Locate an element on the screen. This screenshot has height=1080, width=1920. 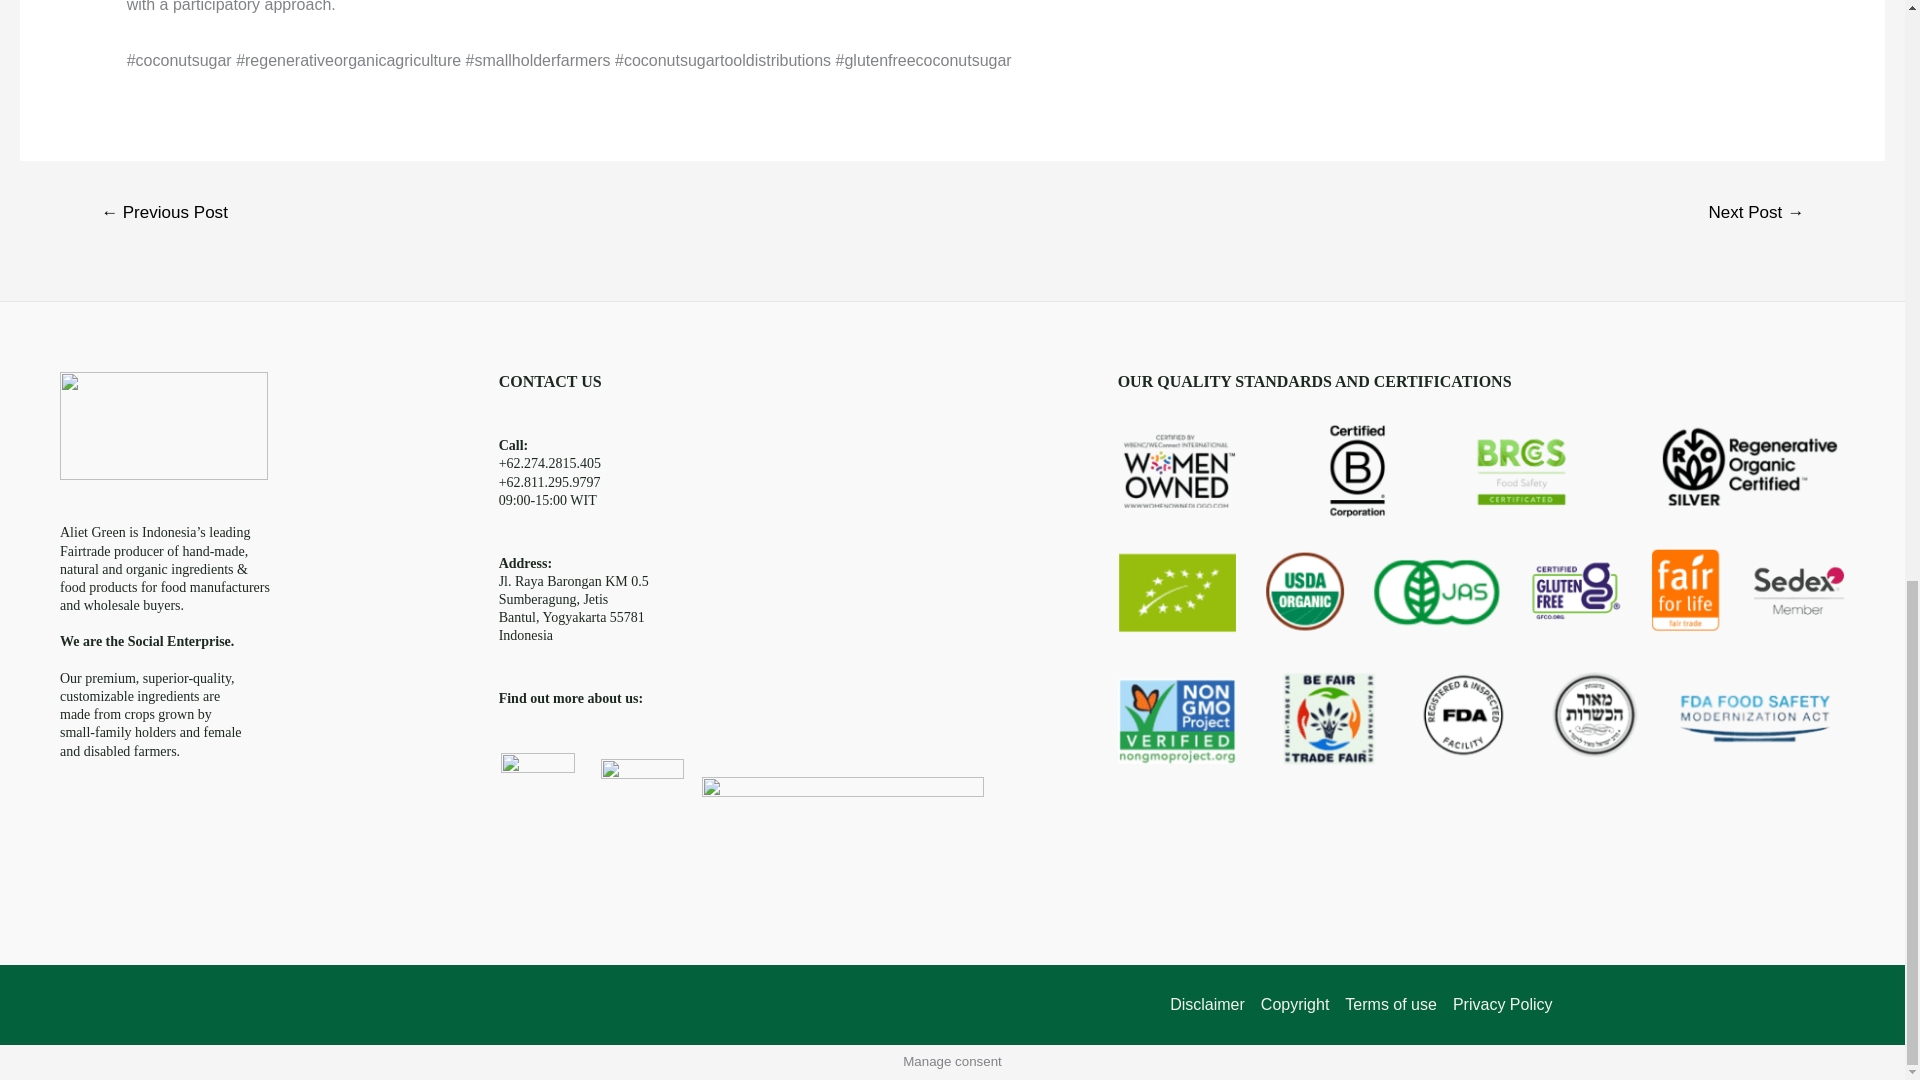
Disclaimer is located at coordinates (1211, 1004).